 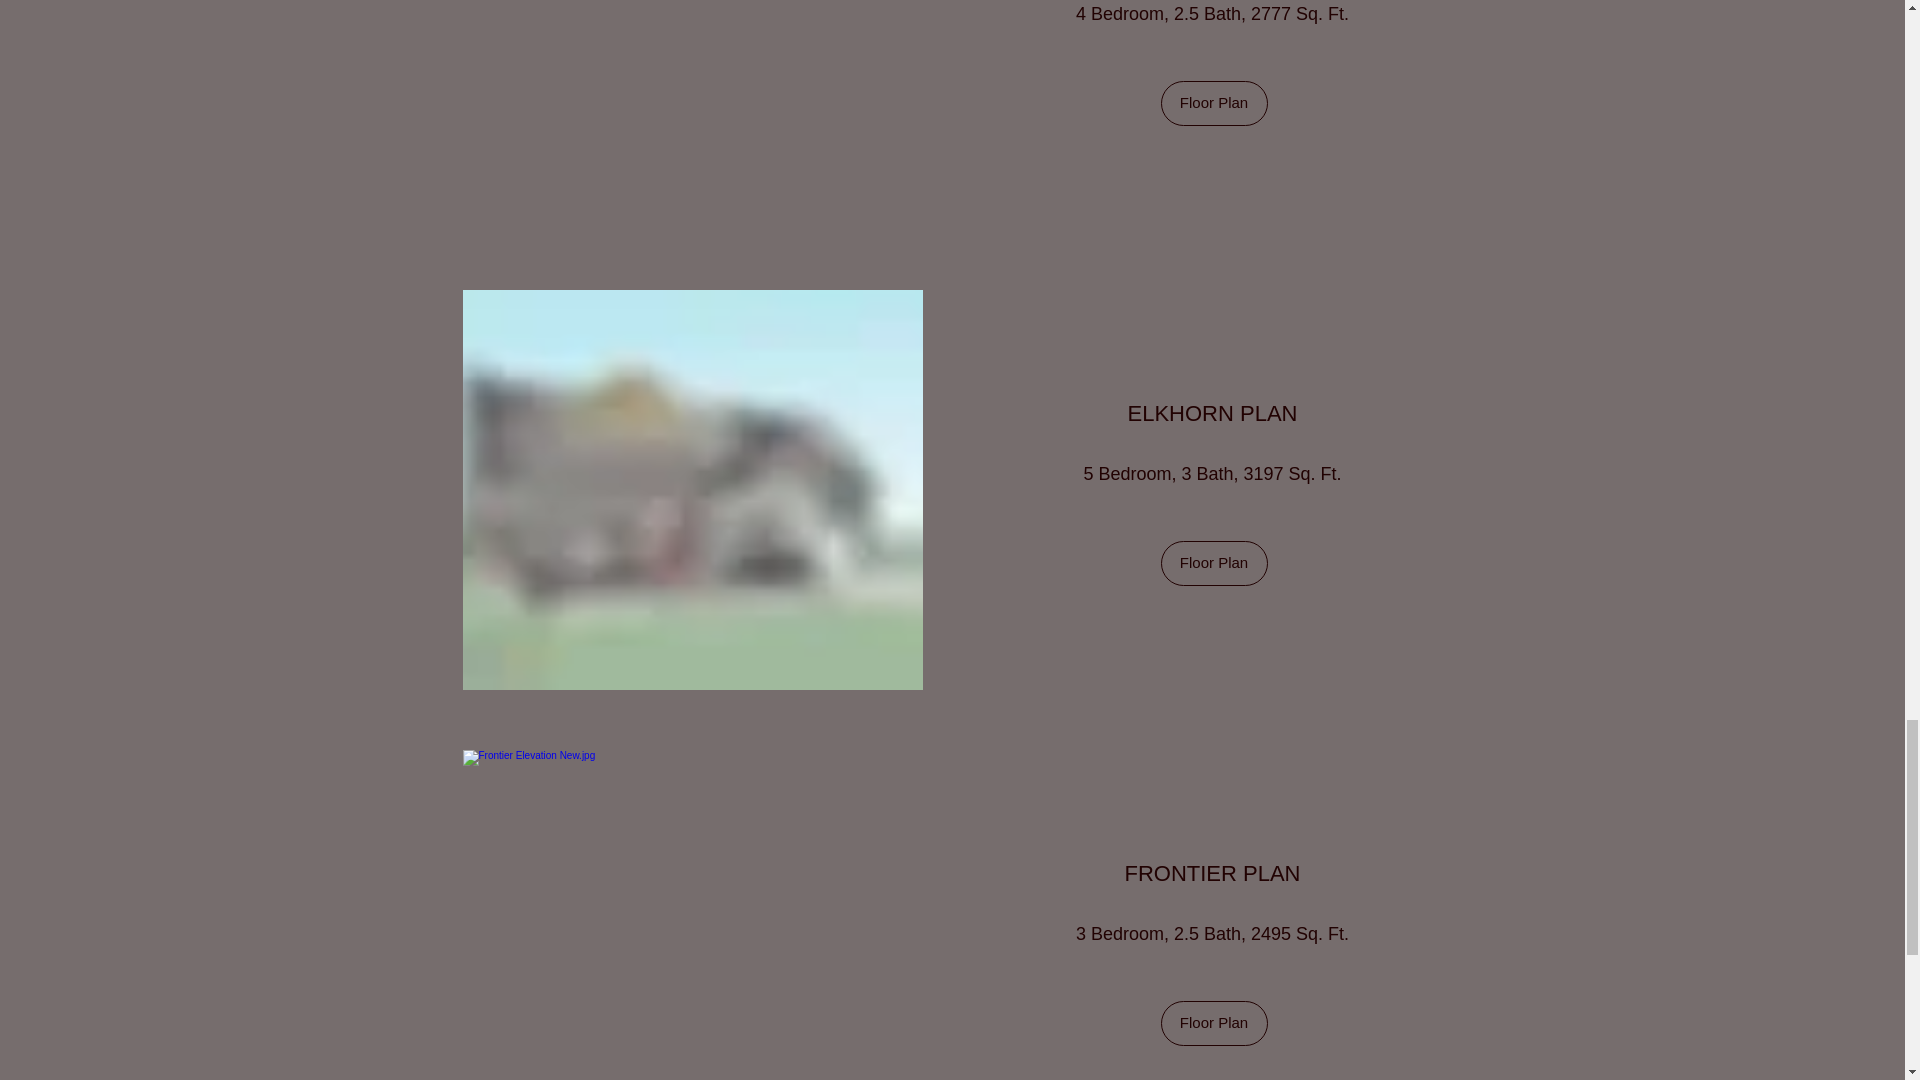 I want to click on Floor Plan, so click(x=1213, y=1024).